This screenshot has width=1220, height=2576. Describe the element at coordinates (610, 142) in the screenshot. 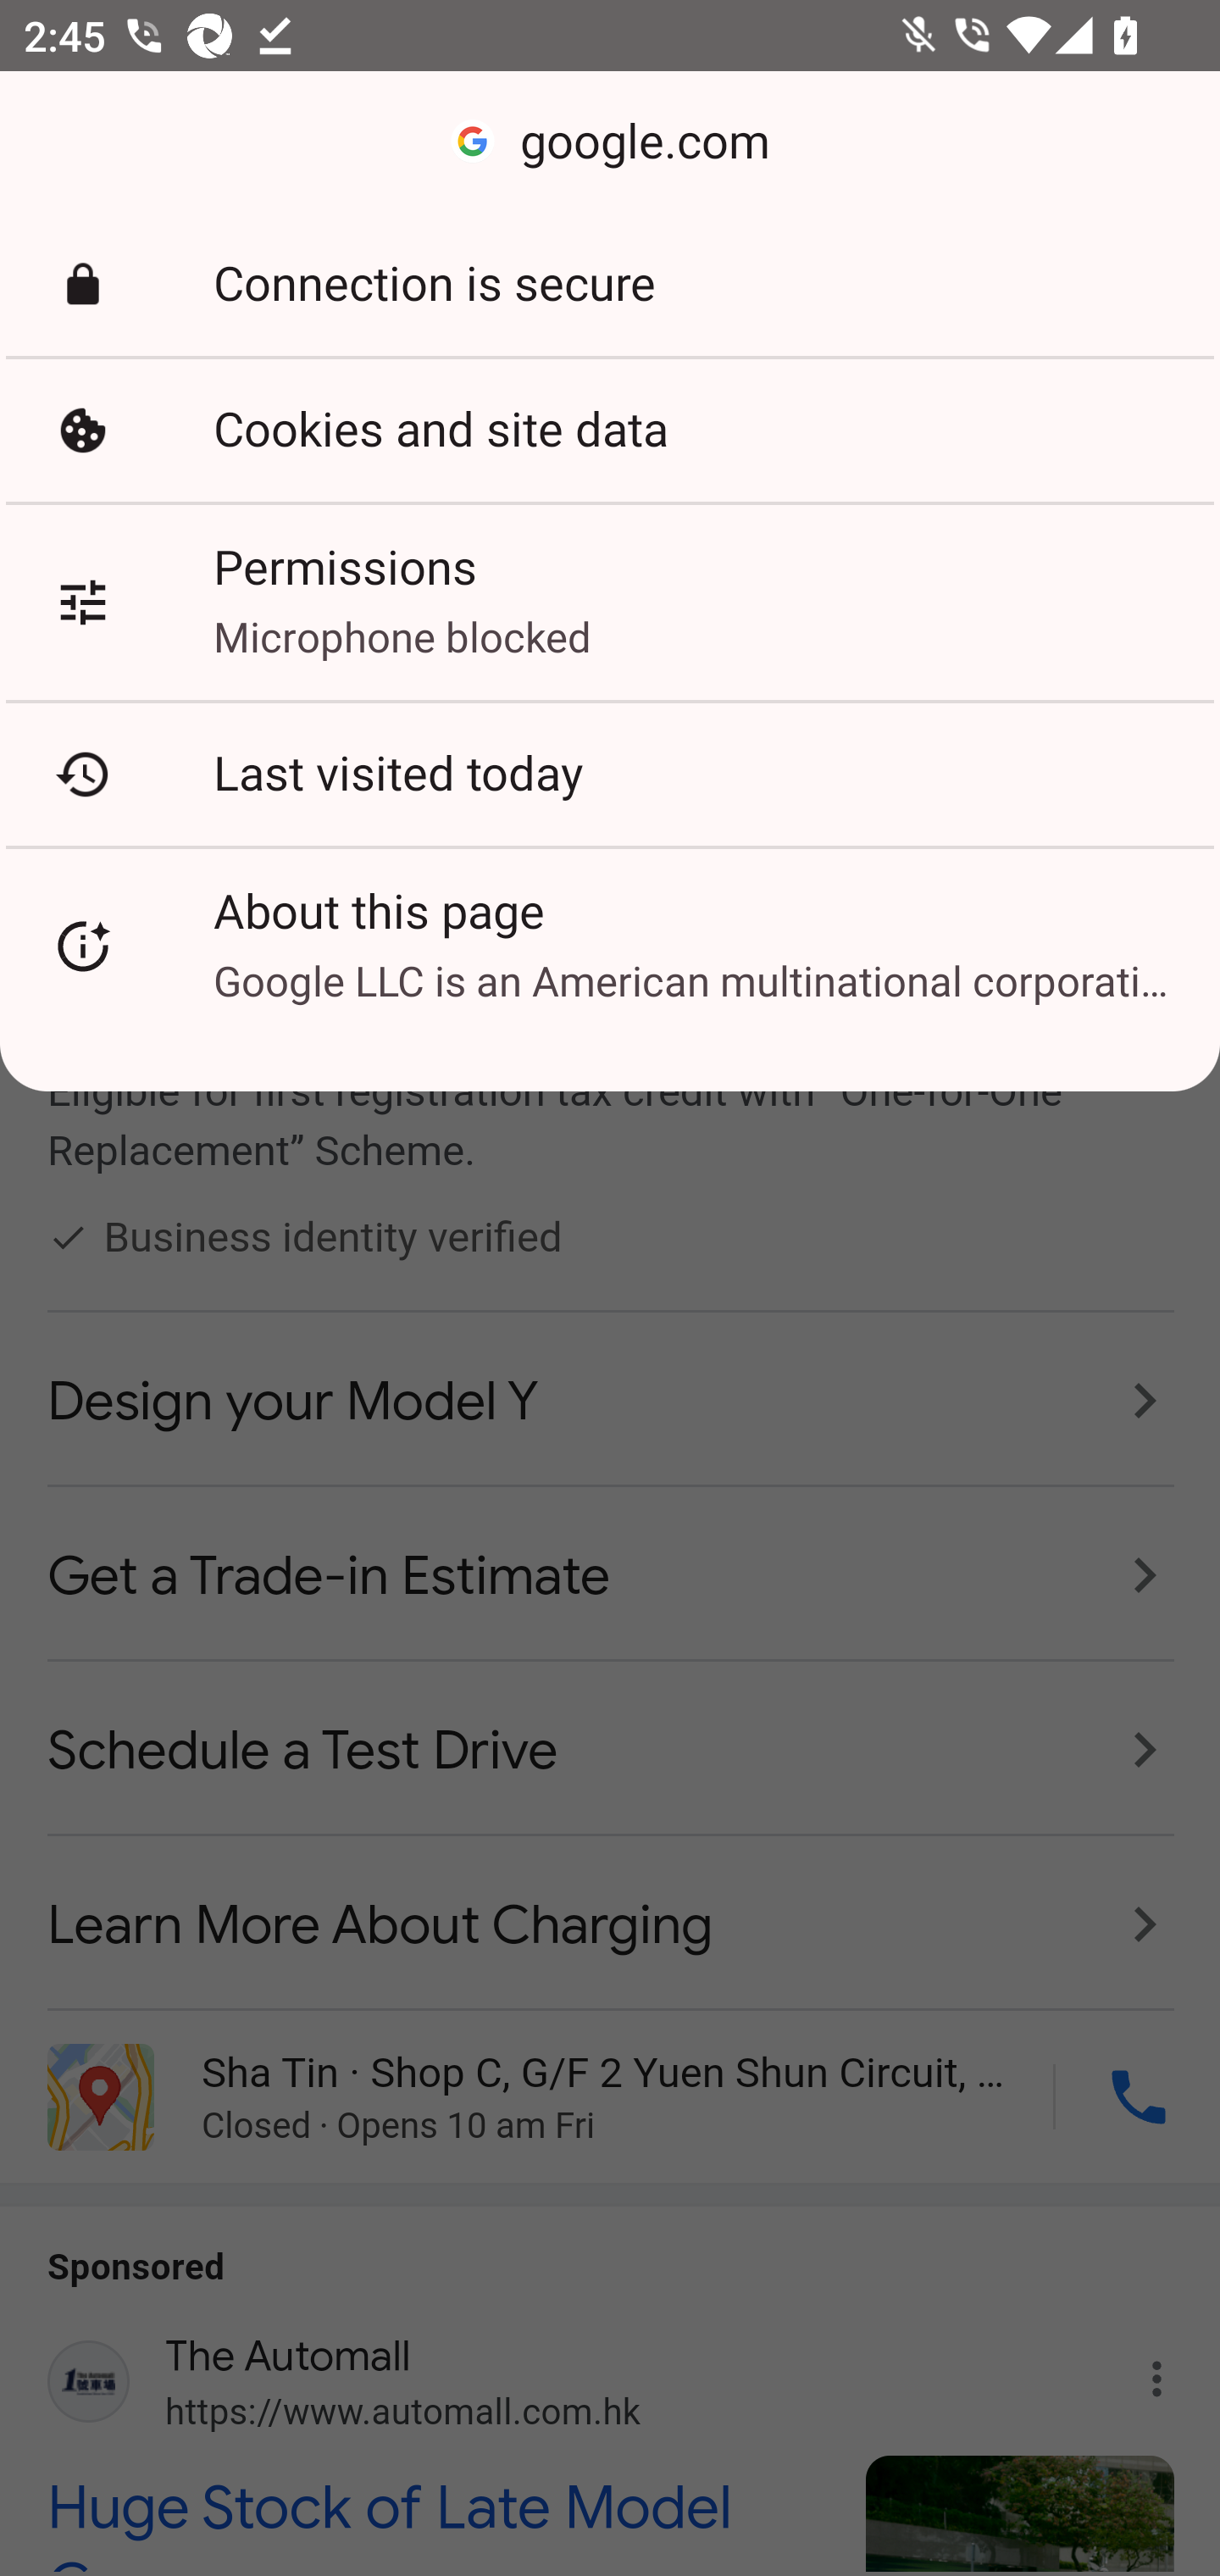

I see `google.com` at that location.